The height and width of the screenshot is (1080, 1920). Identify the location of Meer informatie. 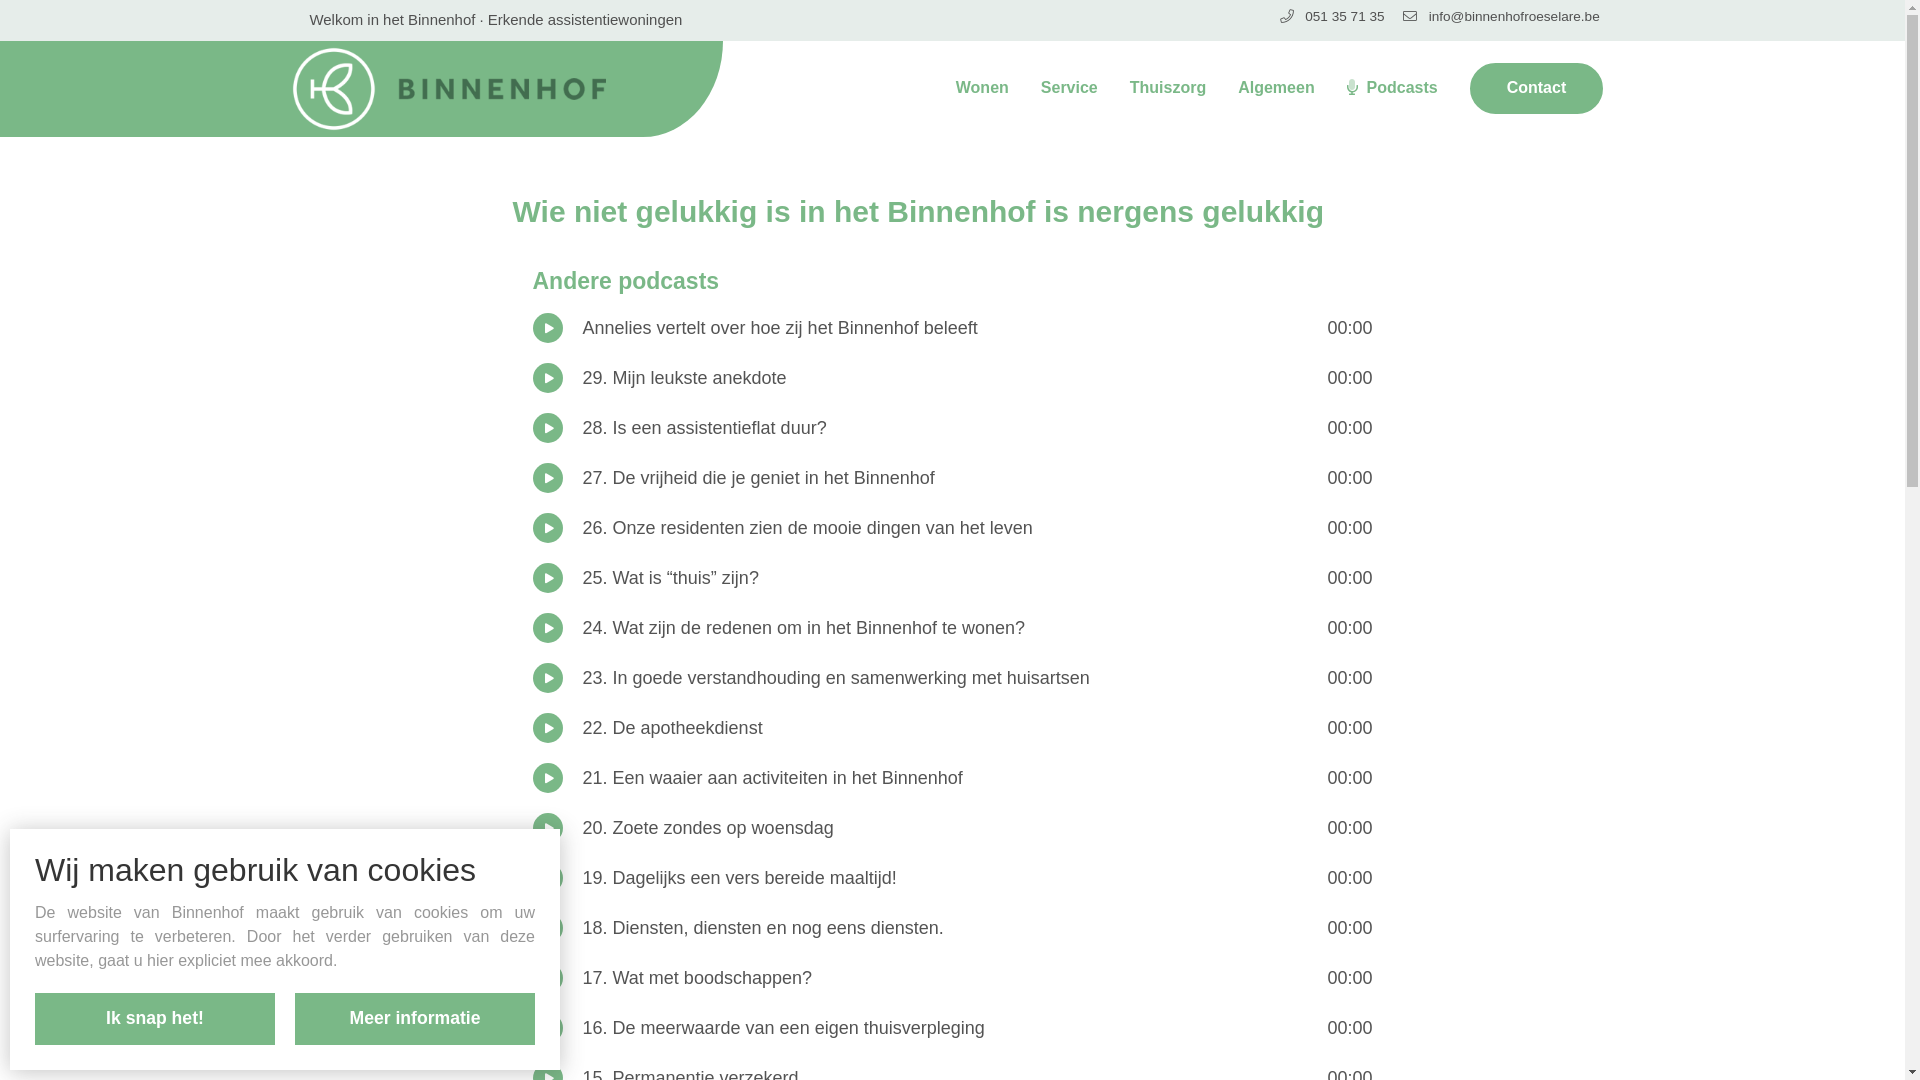
(415, 1019).